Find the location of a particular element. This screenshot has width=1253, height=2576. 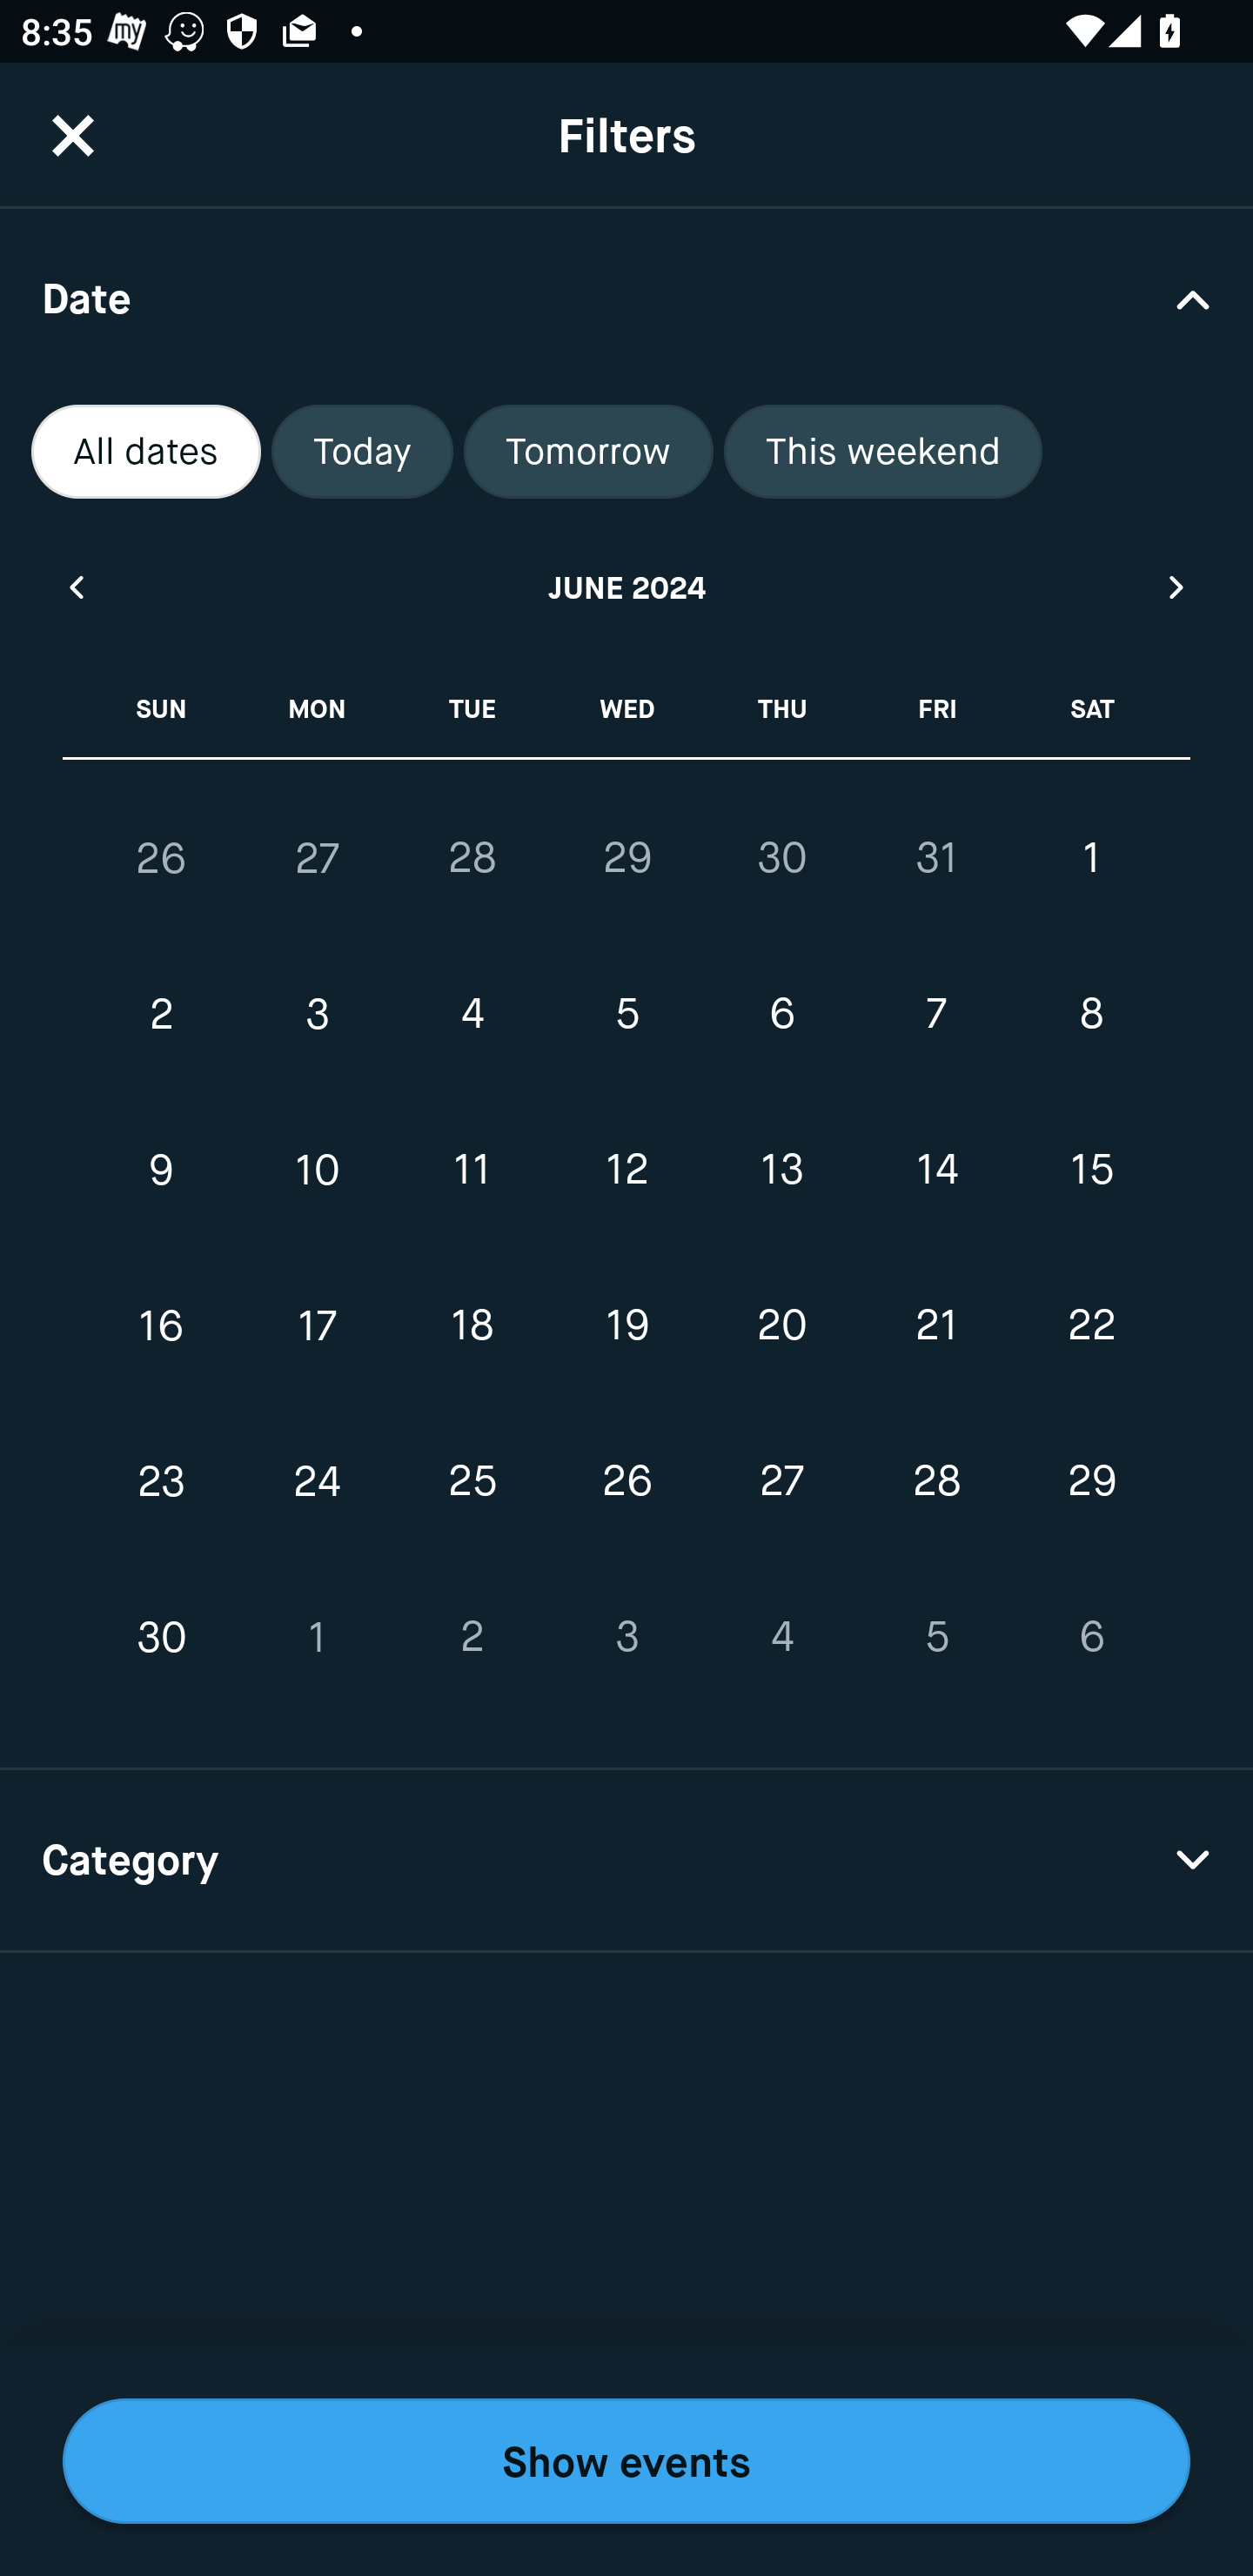

7 is located at coordinates (936, 1015).